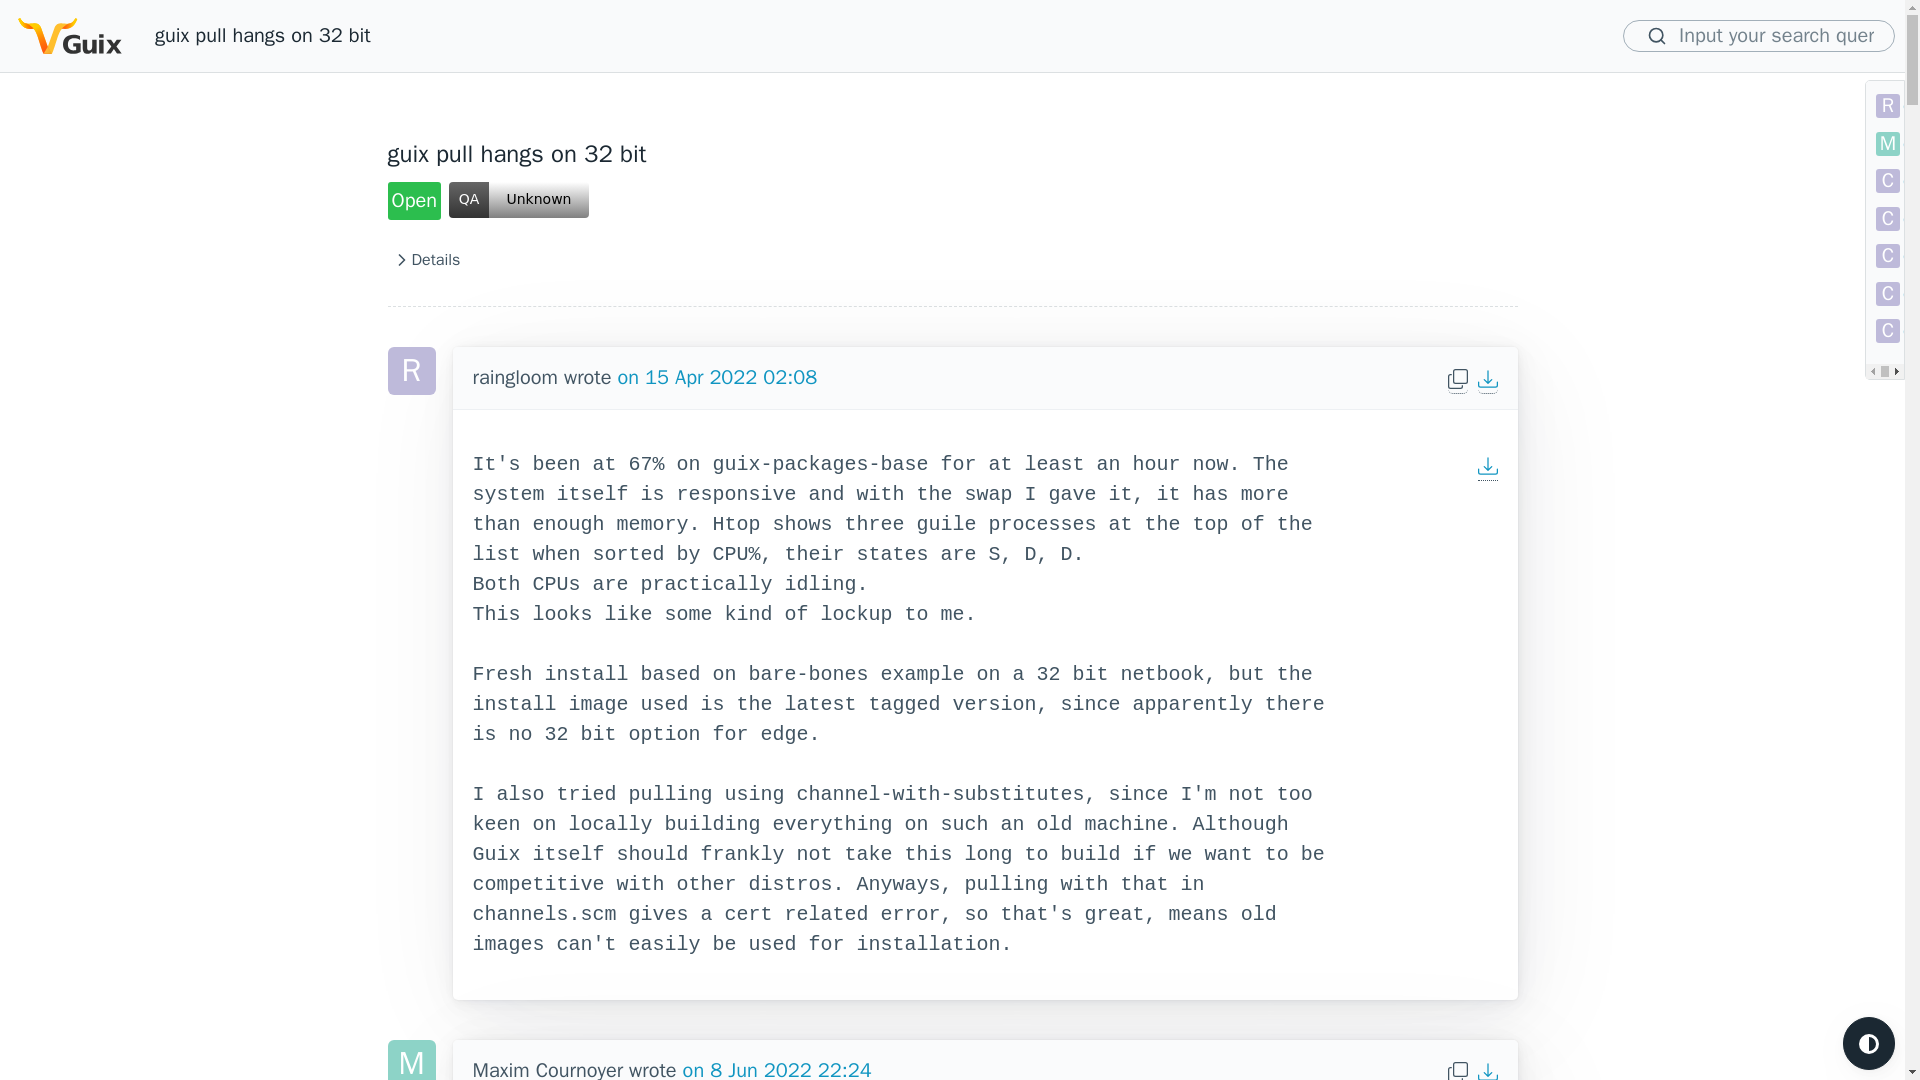  Describe the element at coordinates (777, 1069) in the screenshot. I see `Wed Jun 08 16:24:27-0400 2022` at that location.